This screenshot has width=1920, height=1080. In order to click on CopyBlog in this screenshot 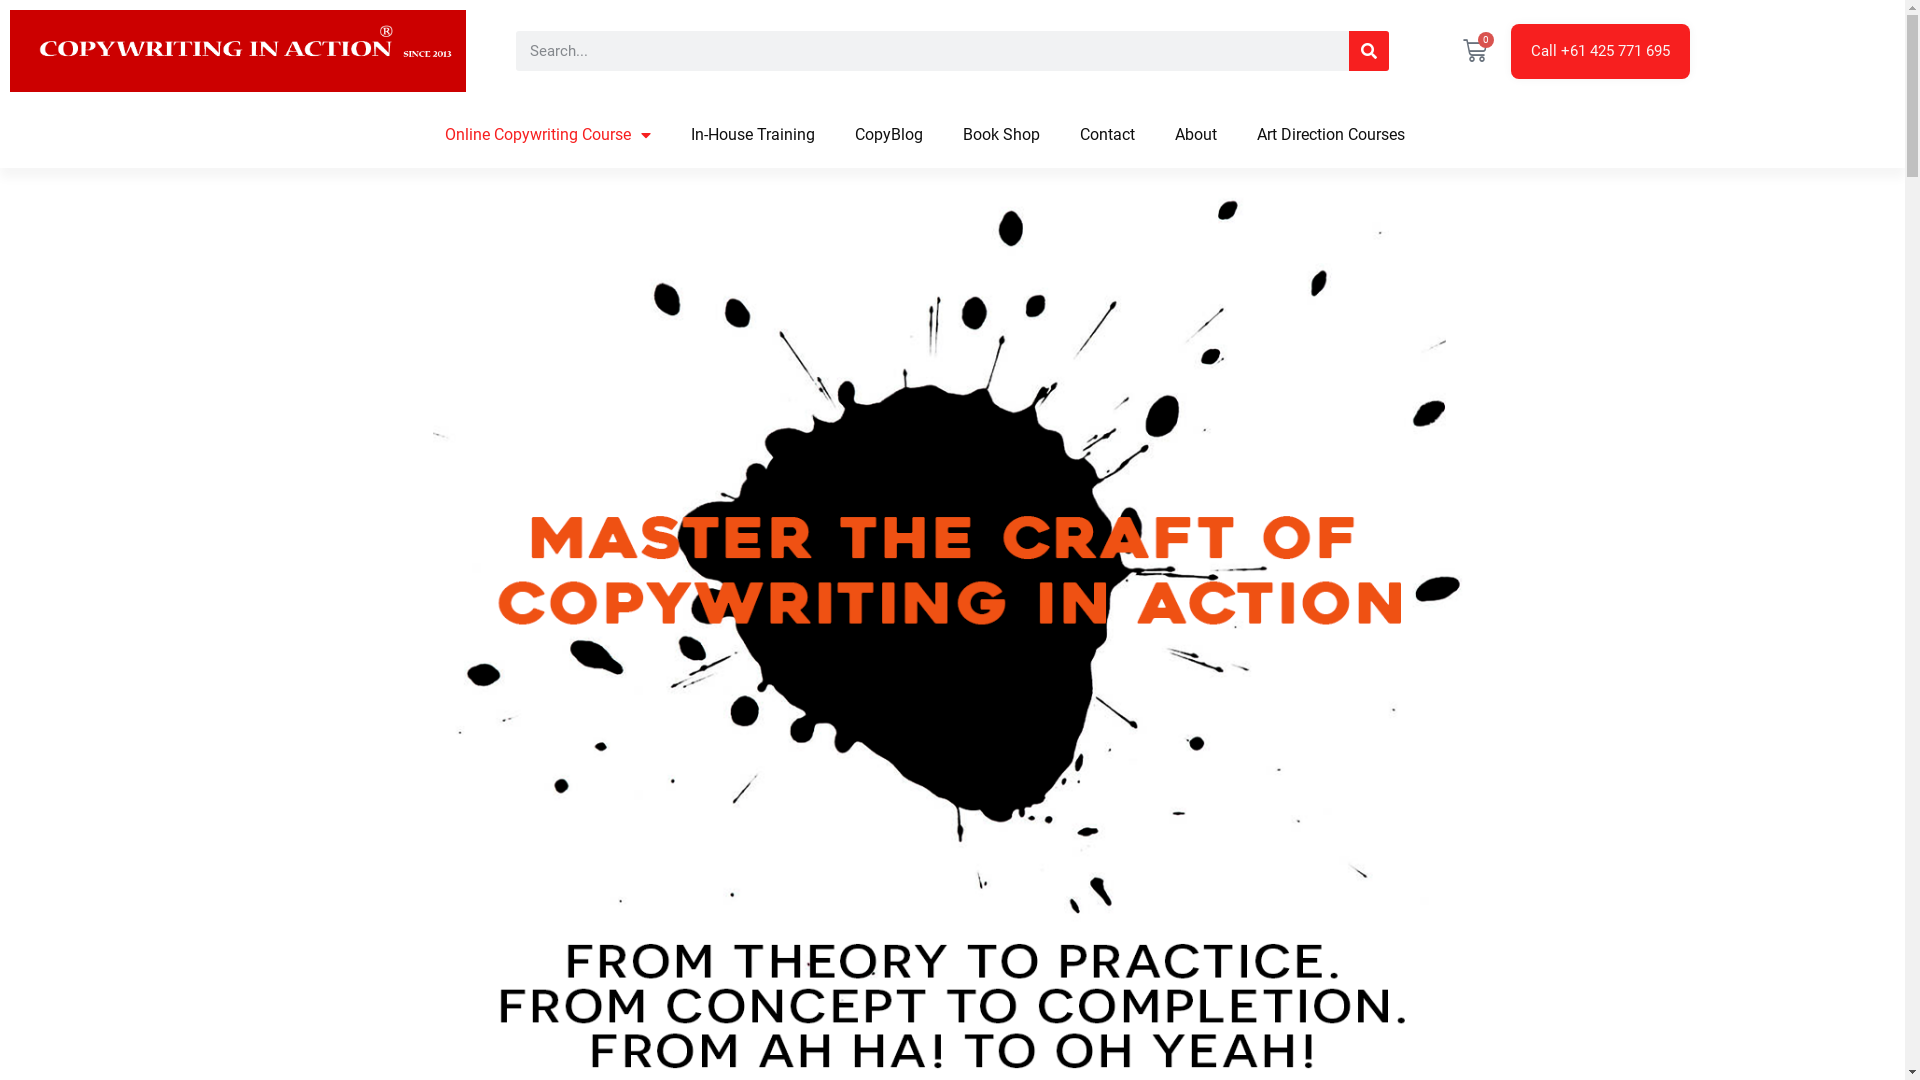, I will do `click(889, 135)`.